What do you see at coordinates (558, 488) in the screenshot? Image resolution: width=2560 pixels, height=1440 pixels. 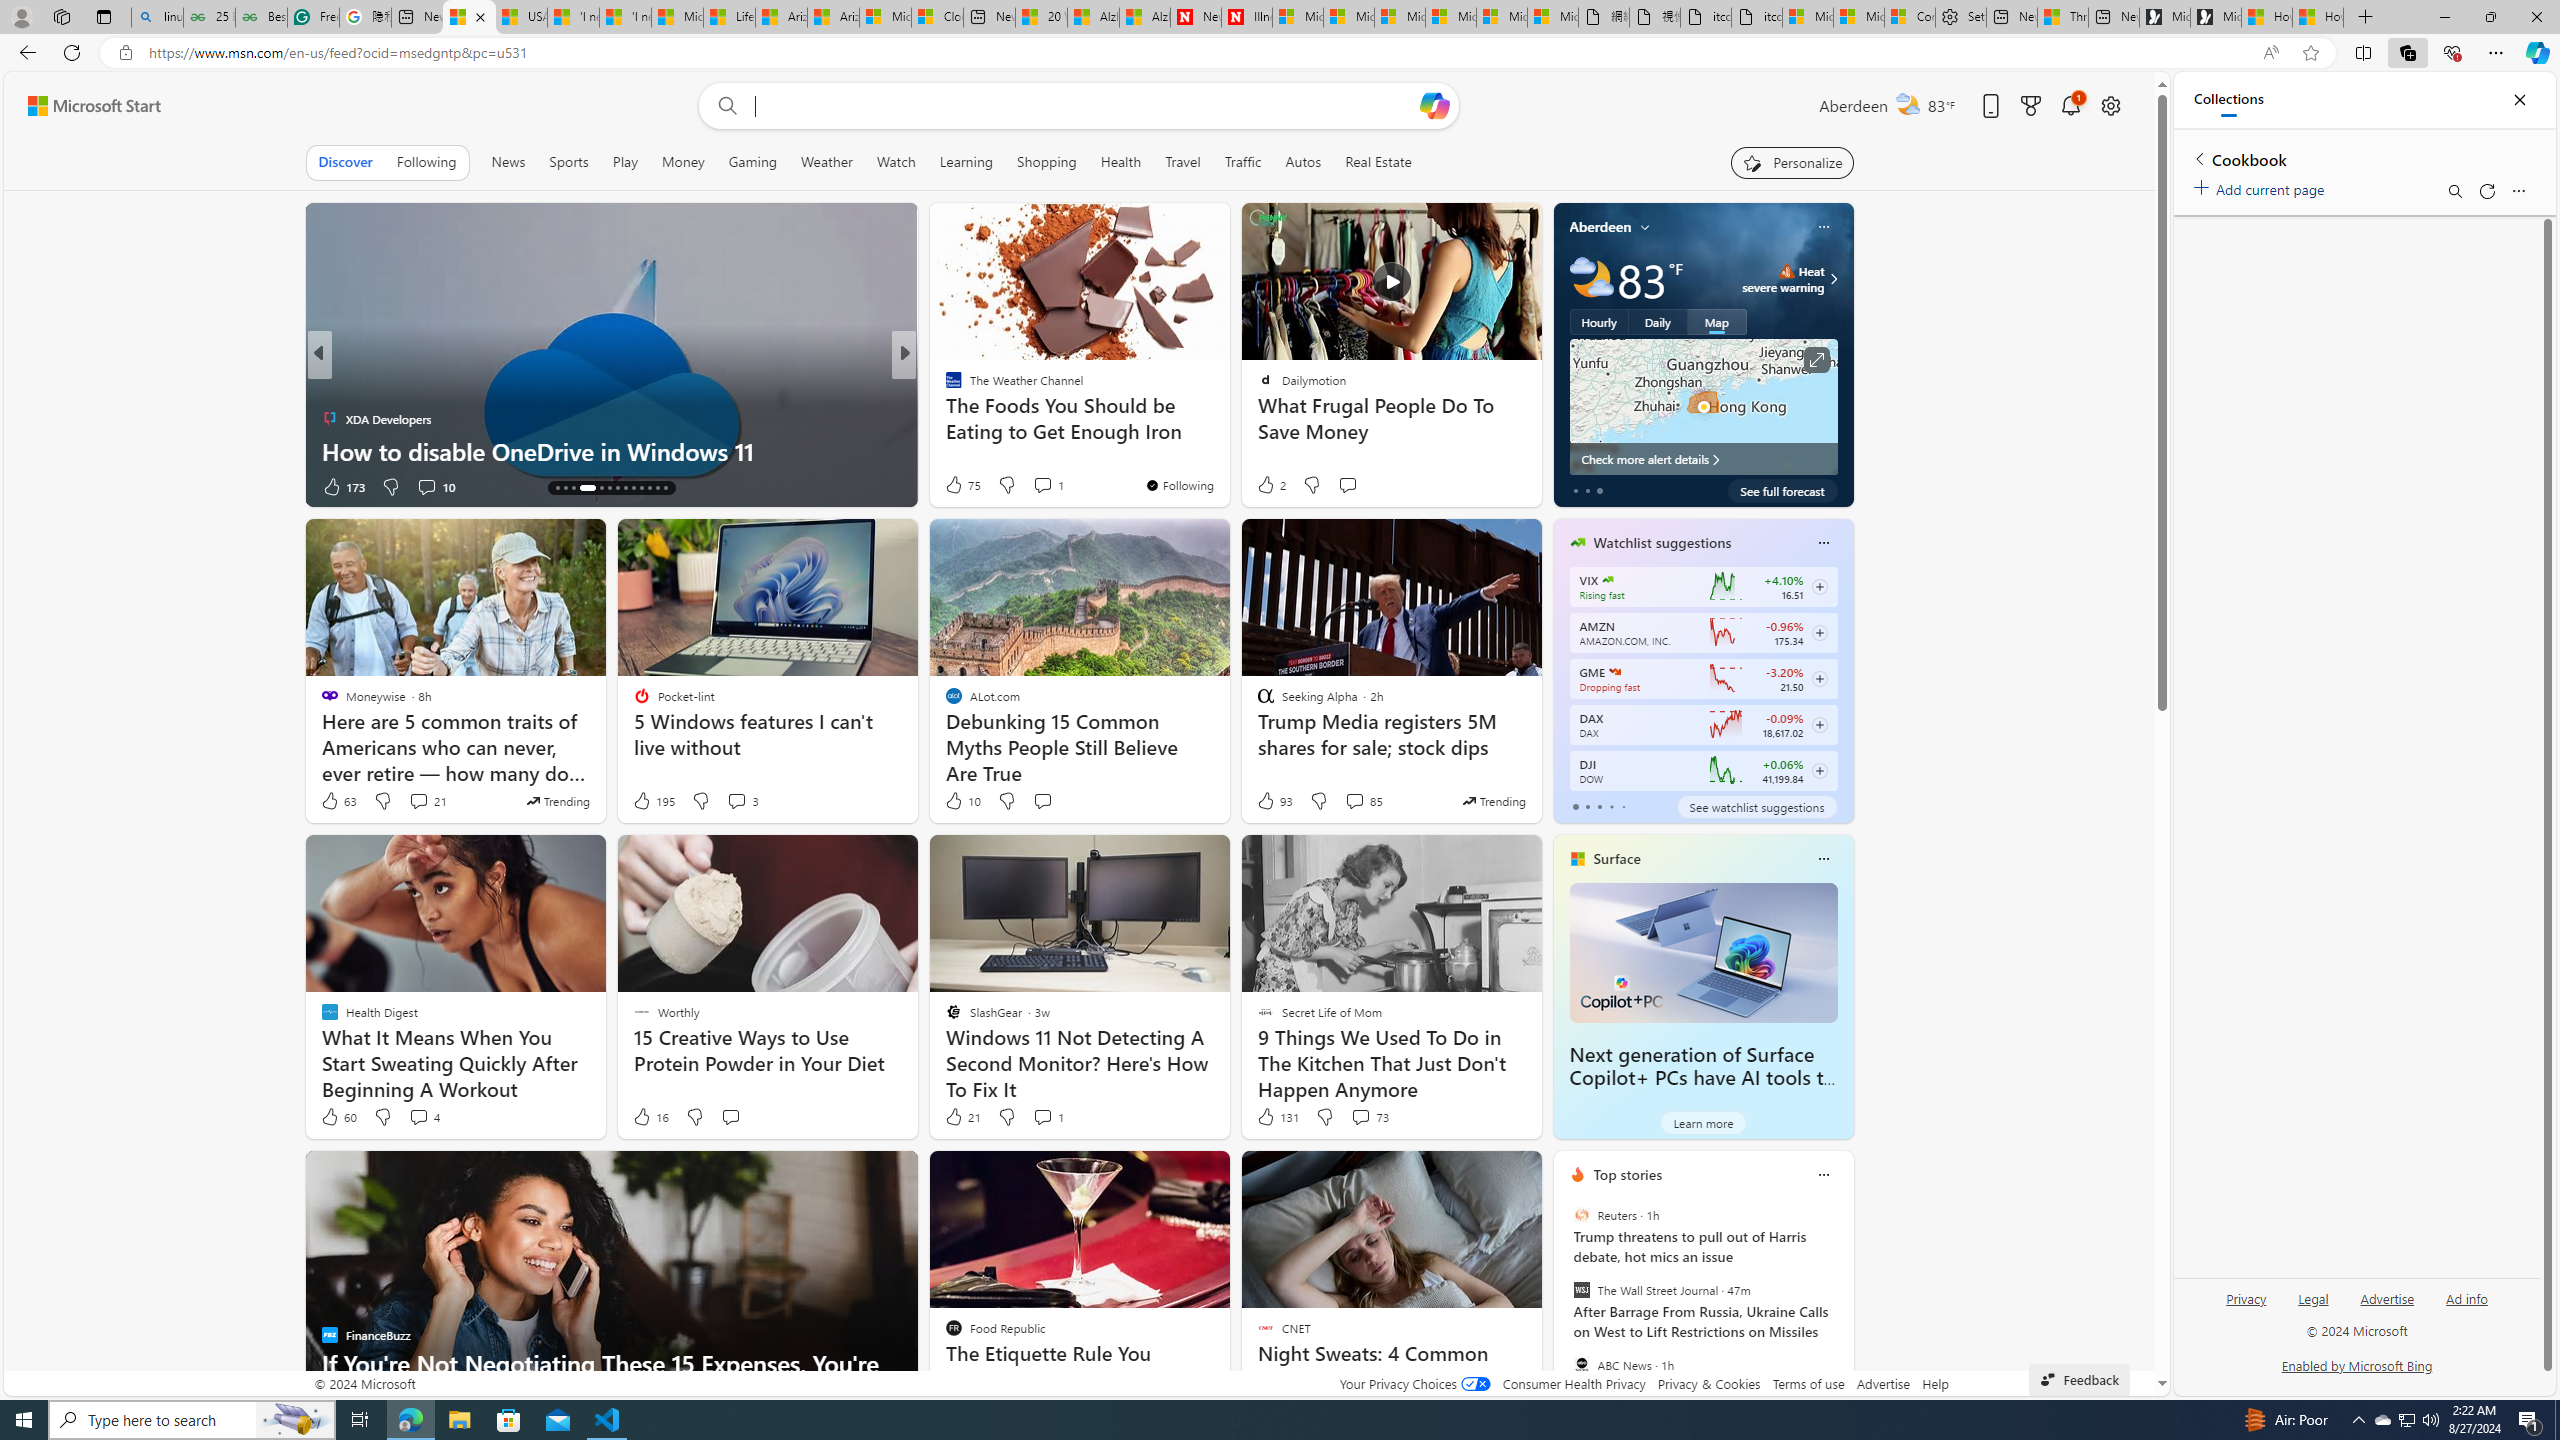 I see `AutomationID: tab-14` at bounding box center [558, 488].